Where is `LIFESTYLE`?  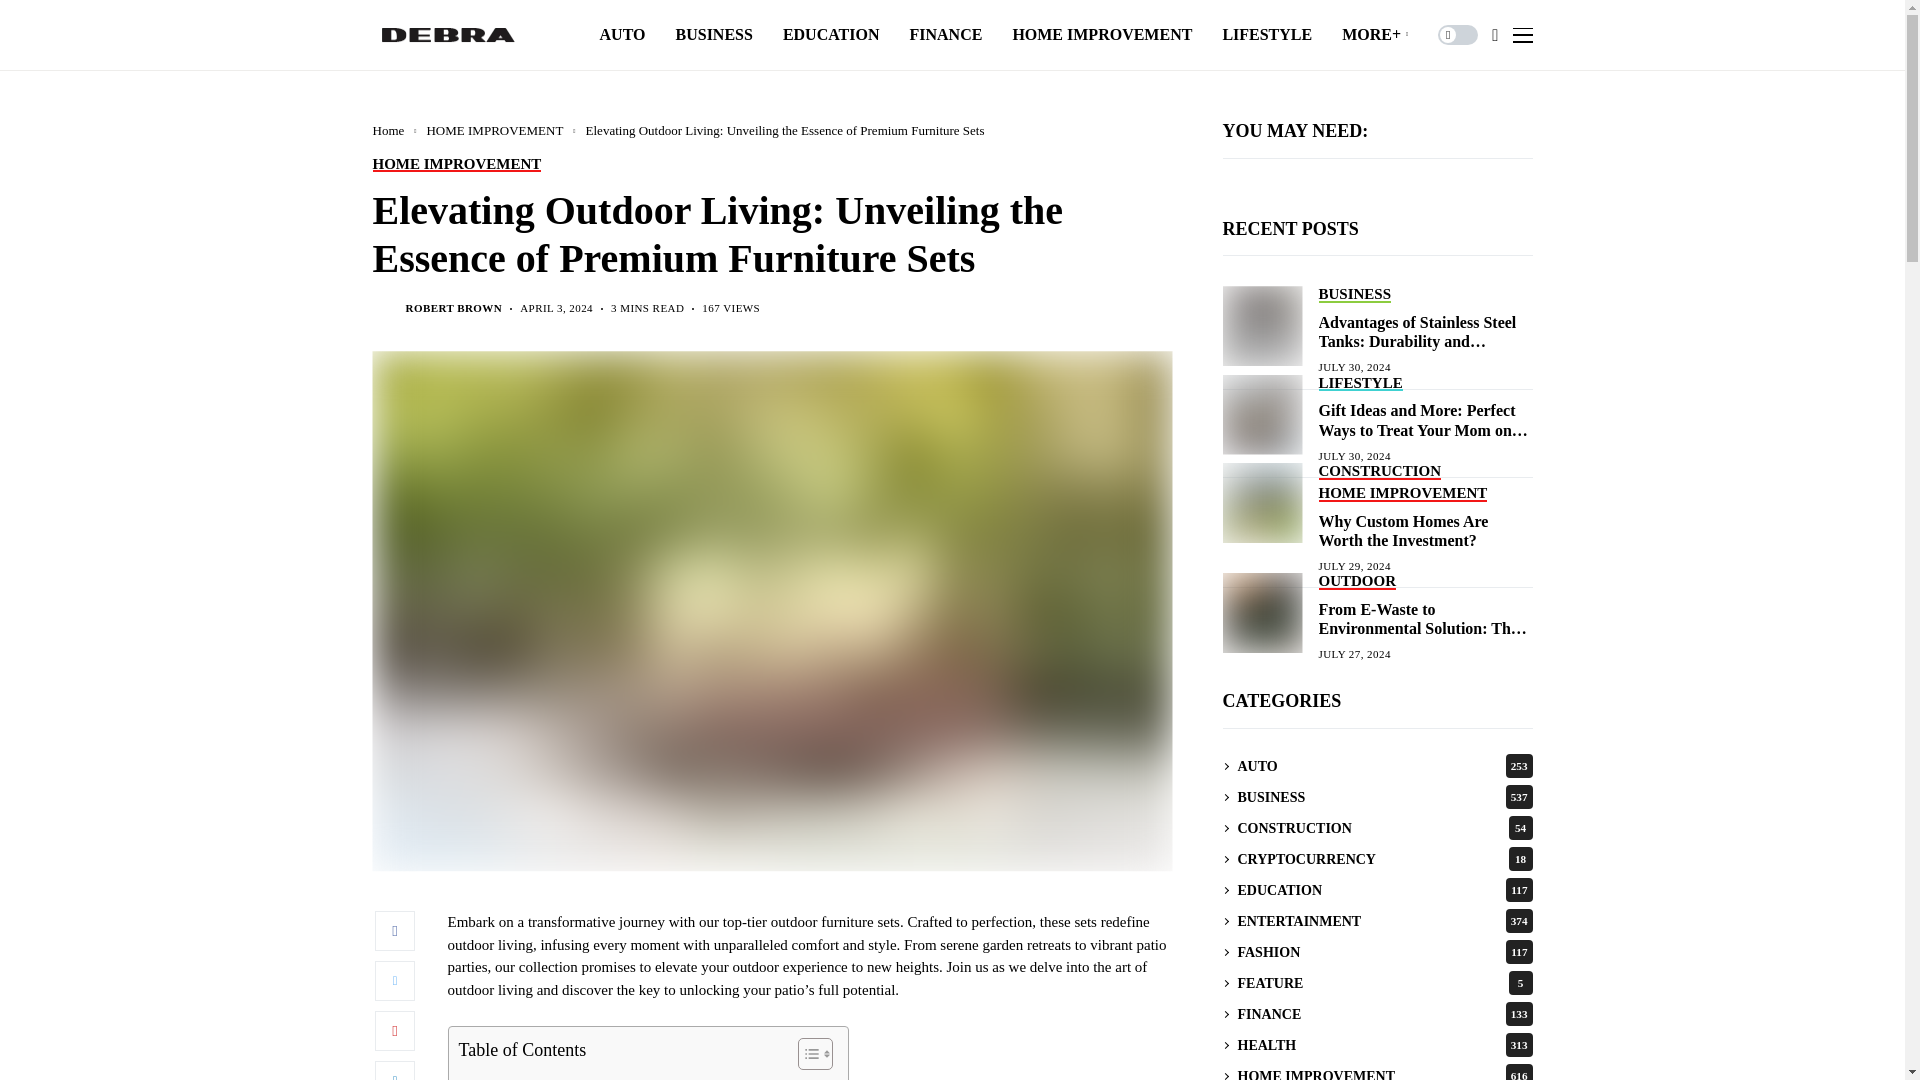 LIFESTYLE is located at coordinates (1266, 35).